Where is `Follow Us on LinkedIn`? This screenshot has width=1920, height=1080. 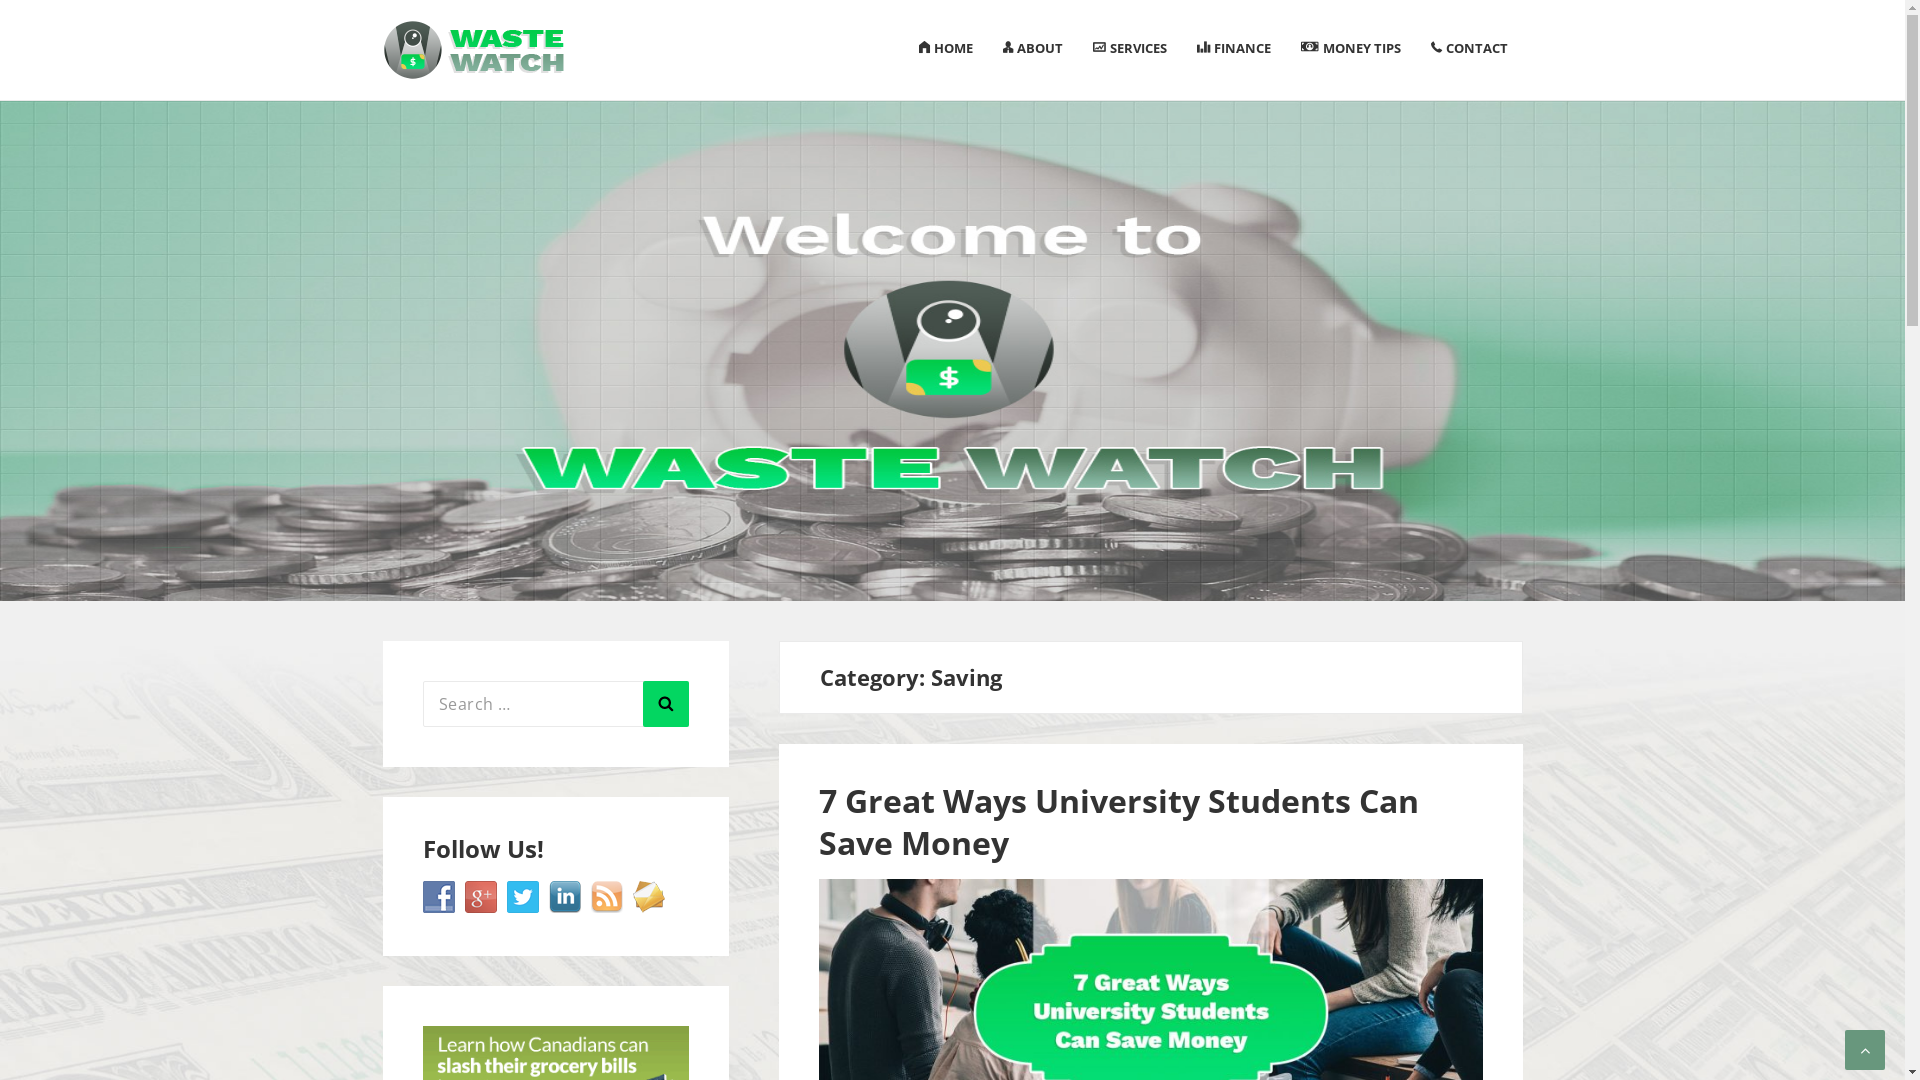
Follow Us on LinkedIn is located at coordinates (564, 897).